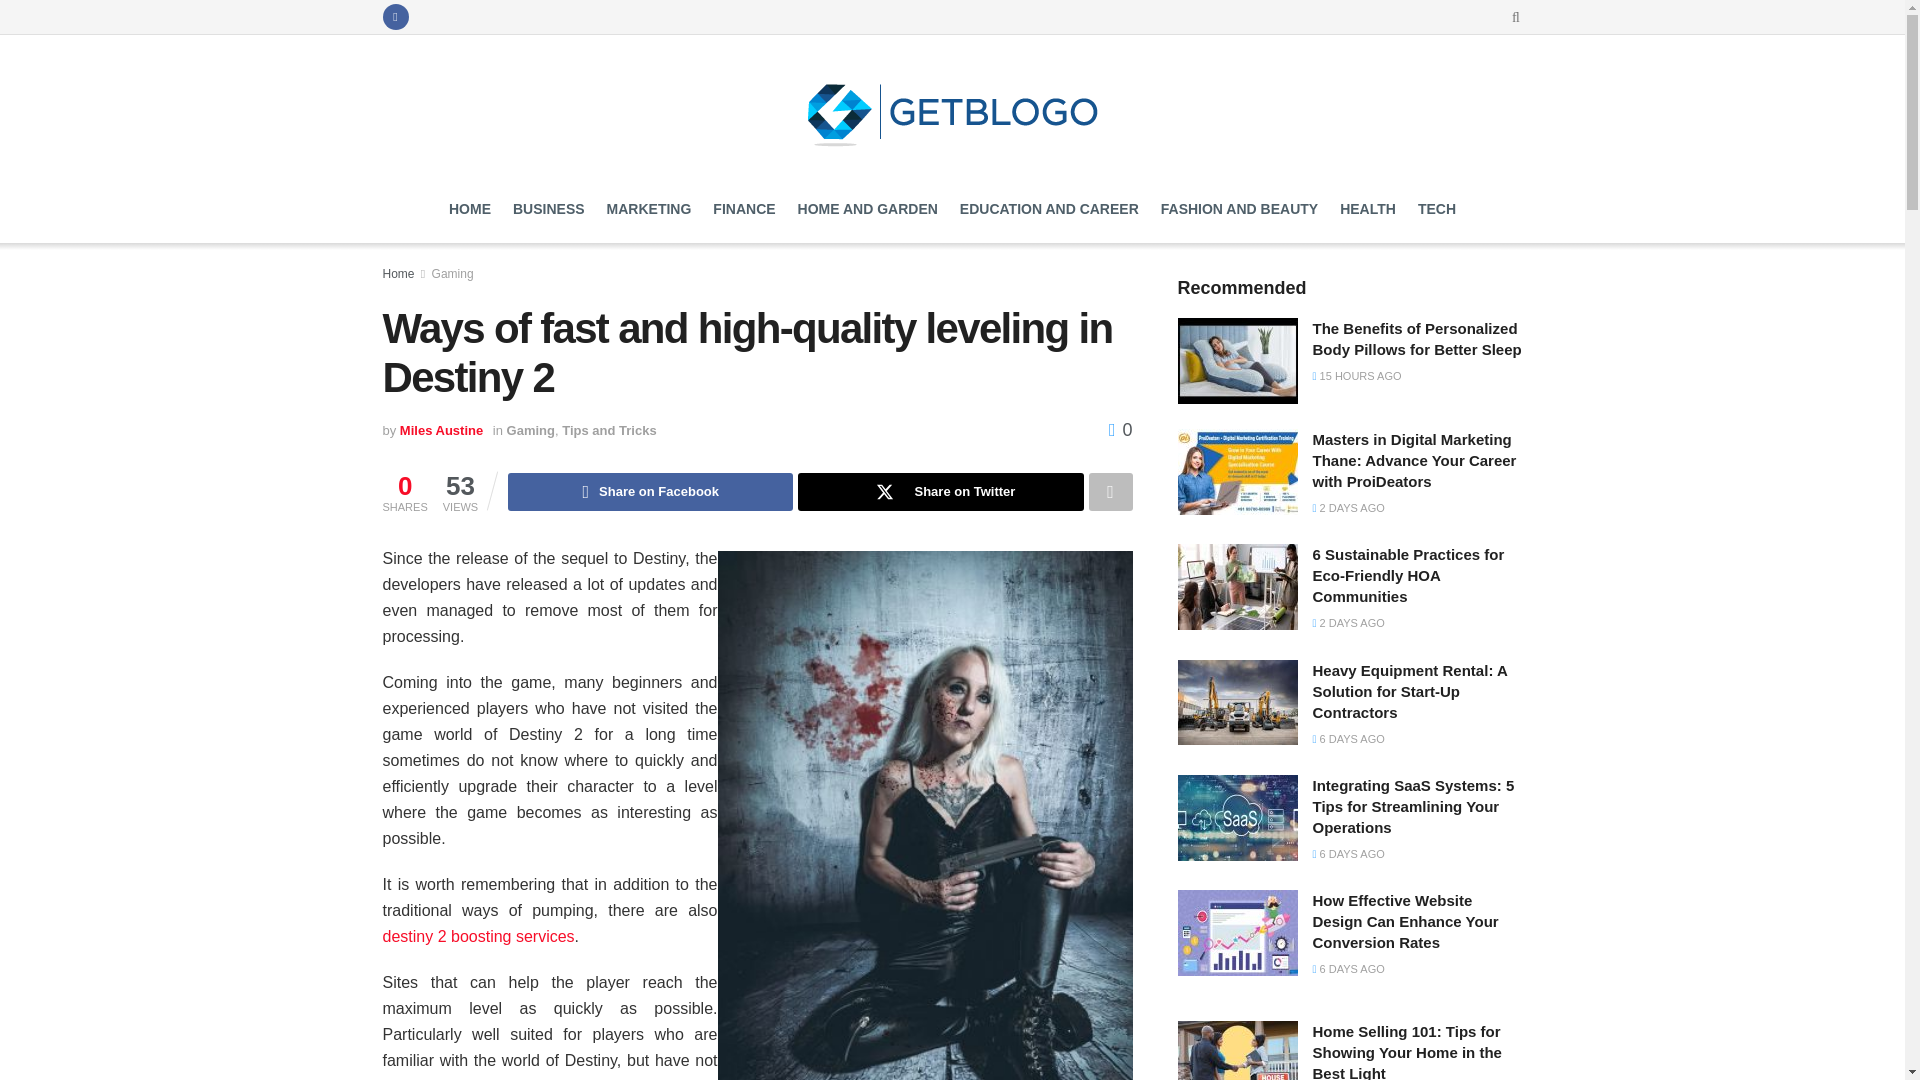 The width and height of the screenshot is (1920, 1080). Describe the element at coordinates (648, 208) in the screenshot. I see `MARKETING` at that location.